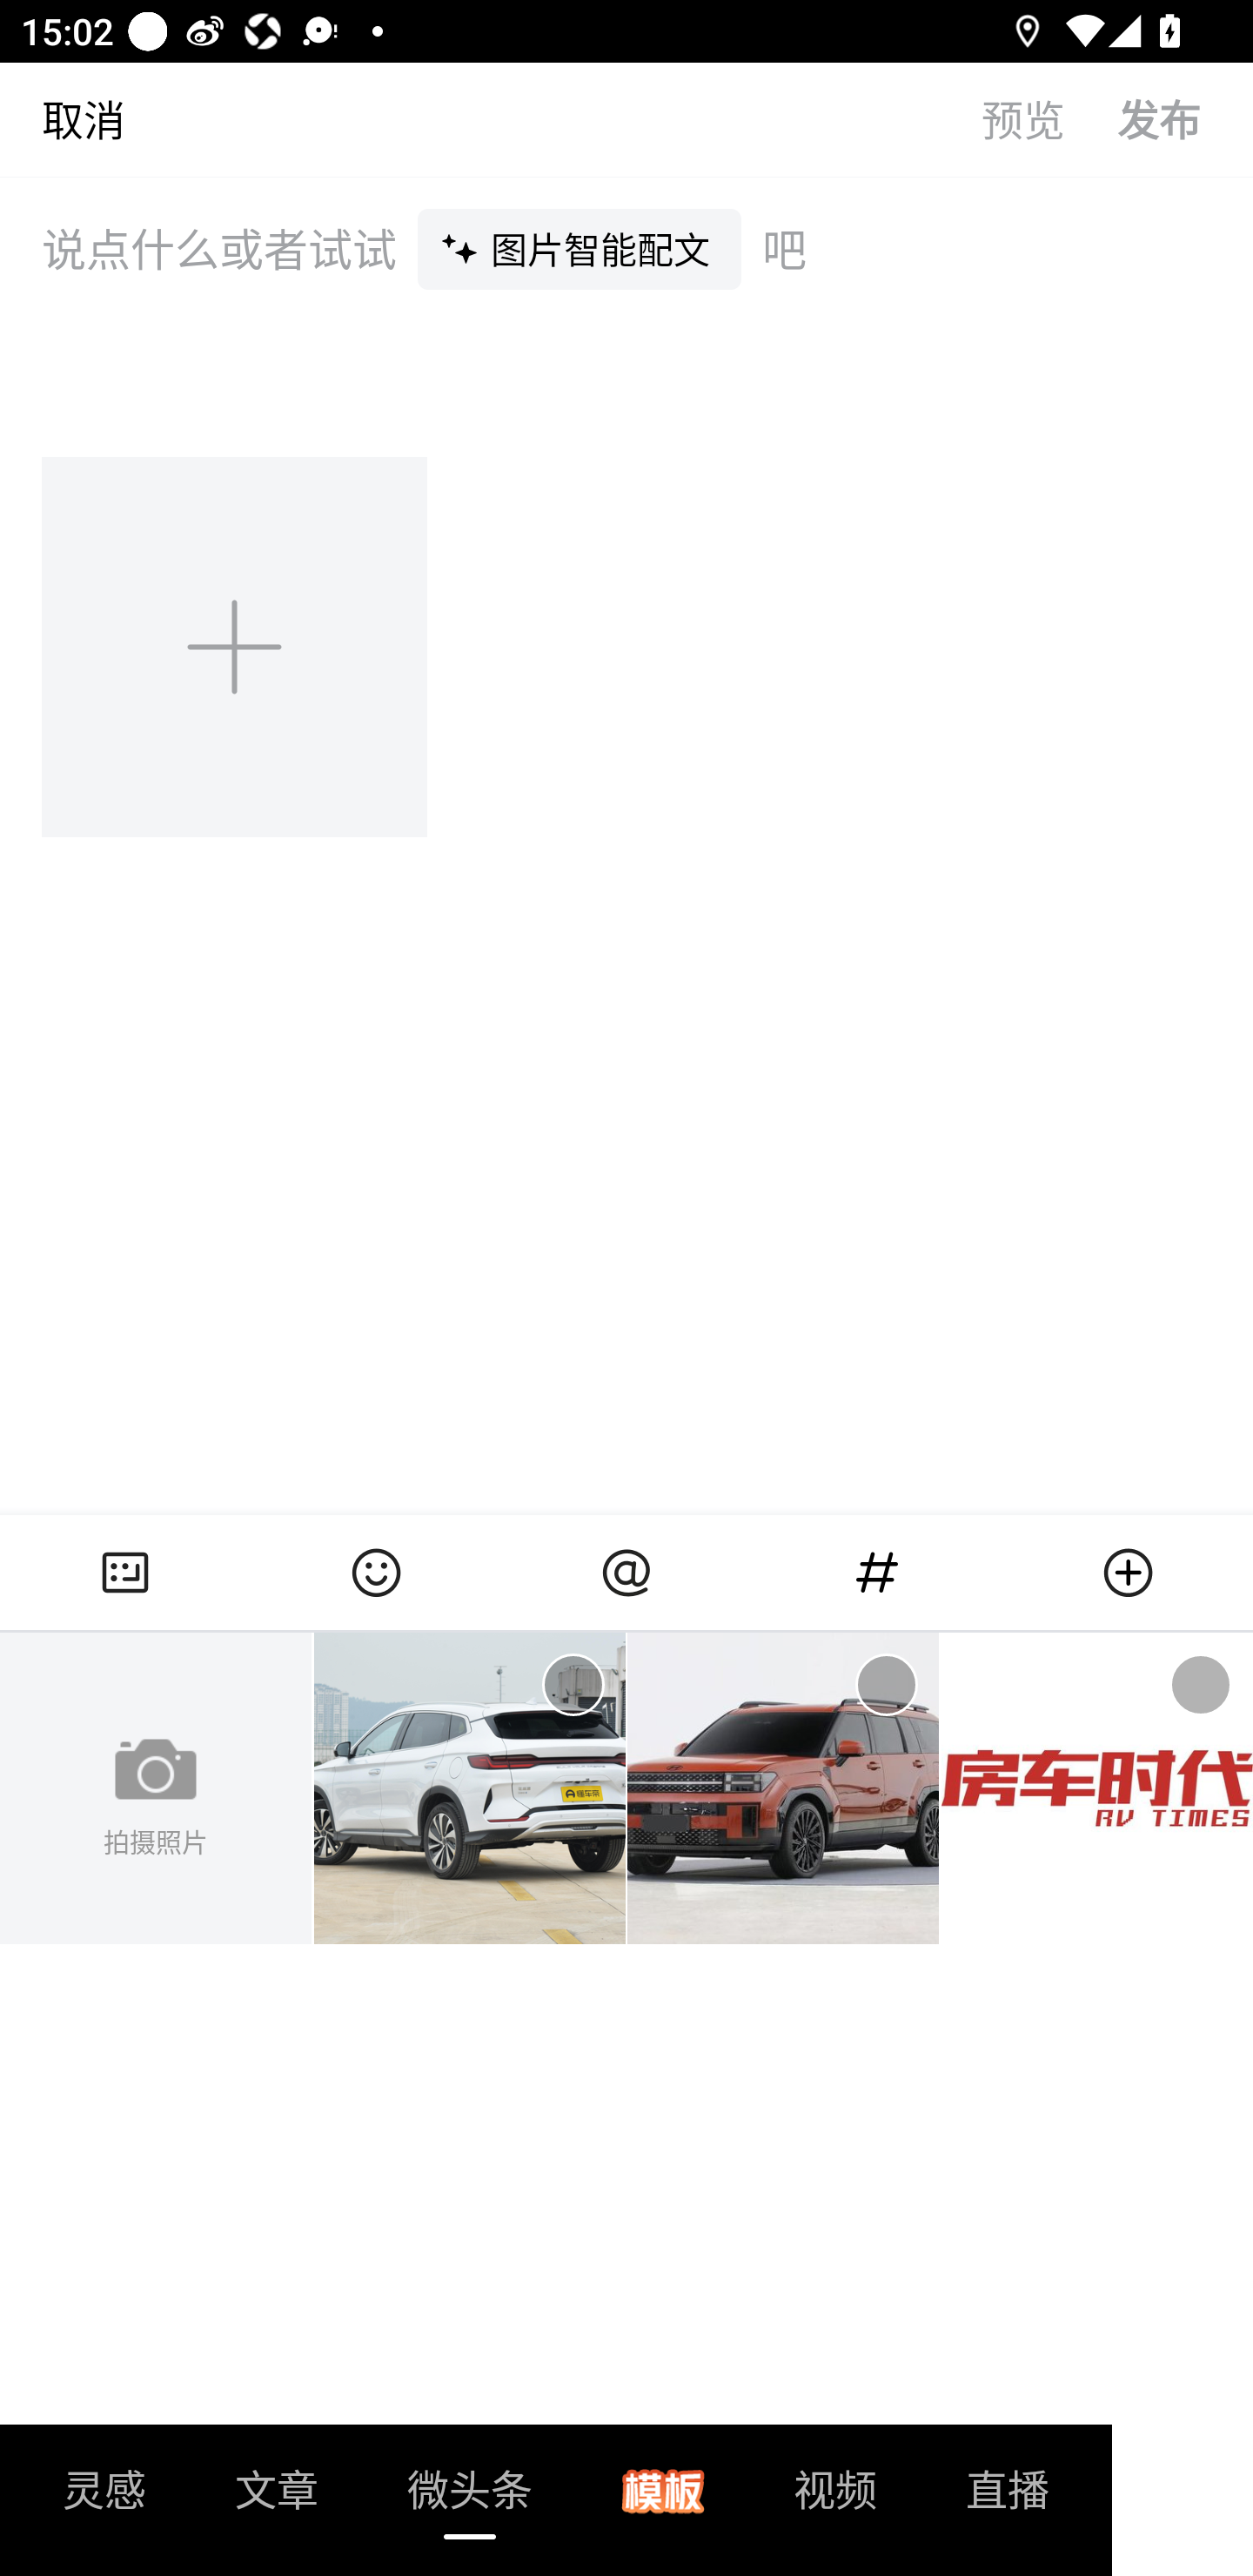 This screenshot has width=1253, height=2576. Describe the element at coordinates (1096, 1788) in the screenshot. I see `图片3` at that location.